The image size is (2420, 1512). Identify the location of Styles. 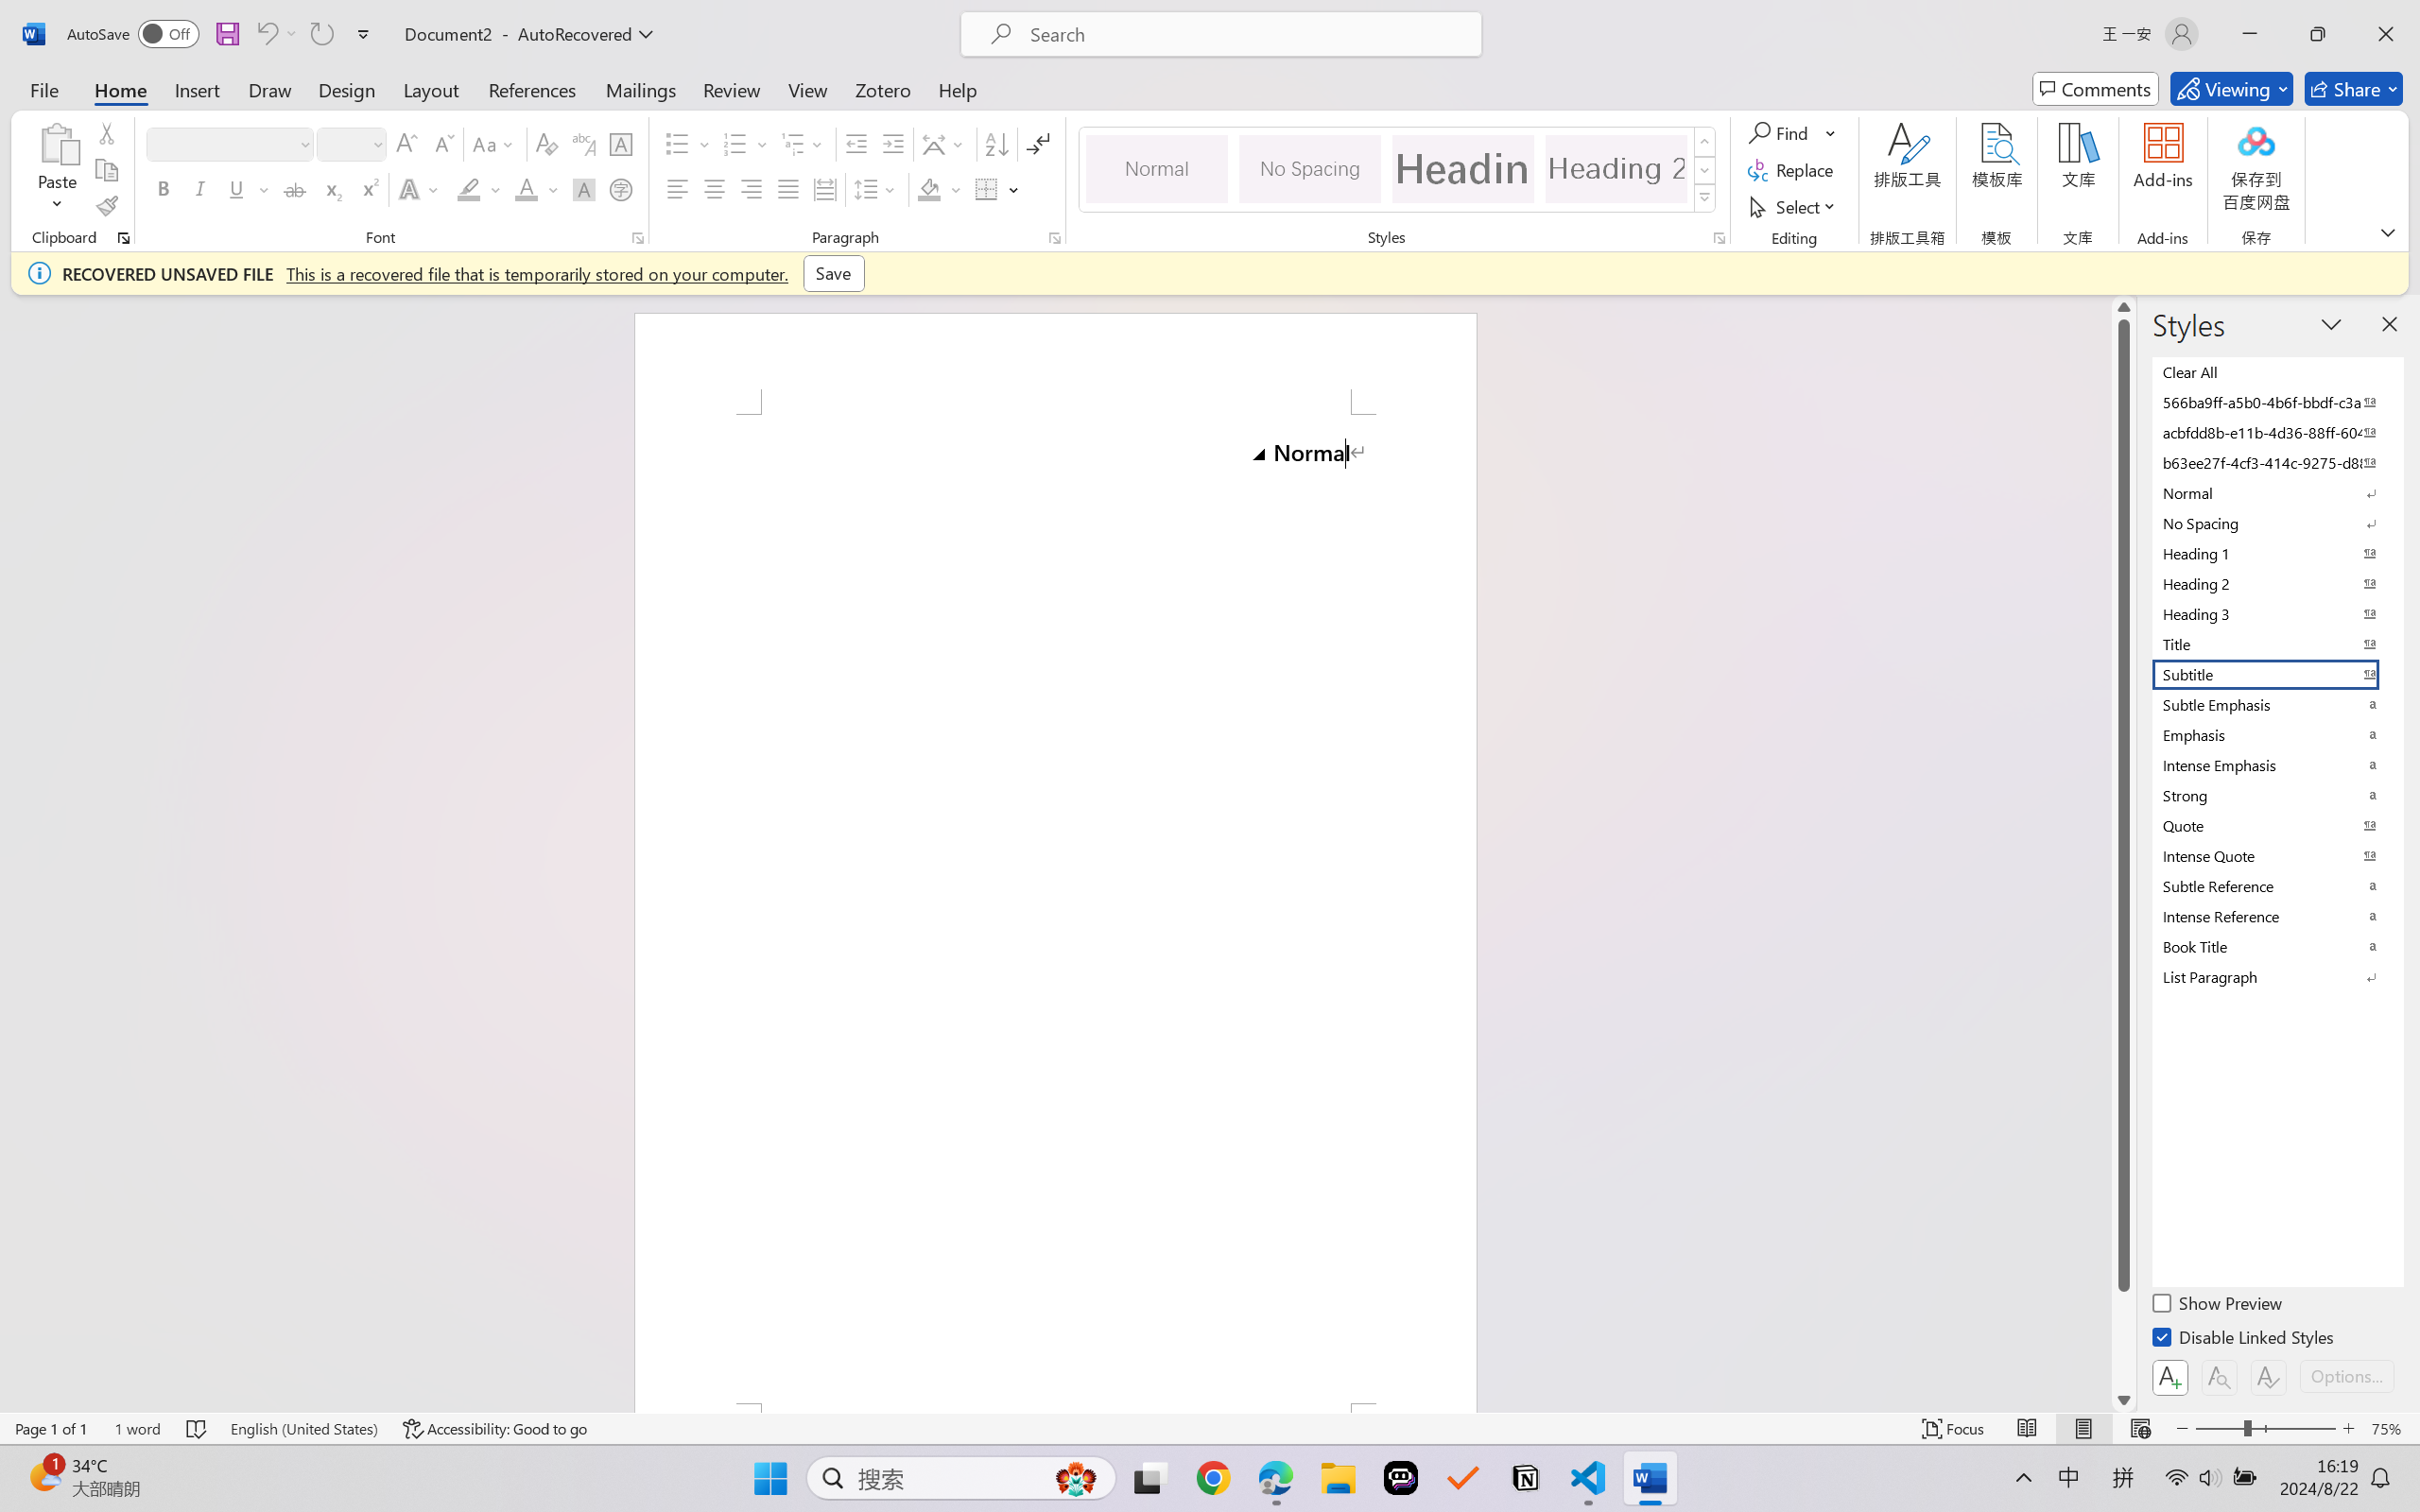
(1705, 198).